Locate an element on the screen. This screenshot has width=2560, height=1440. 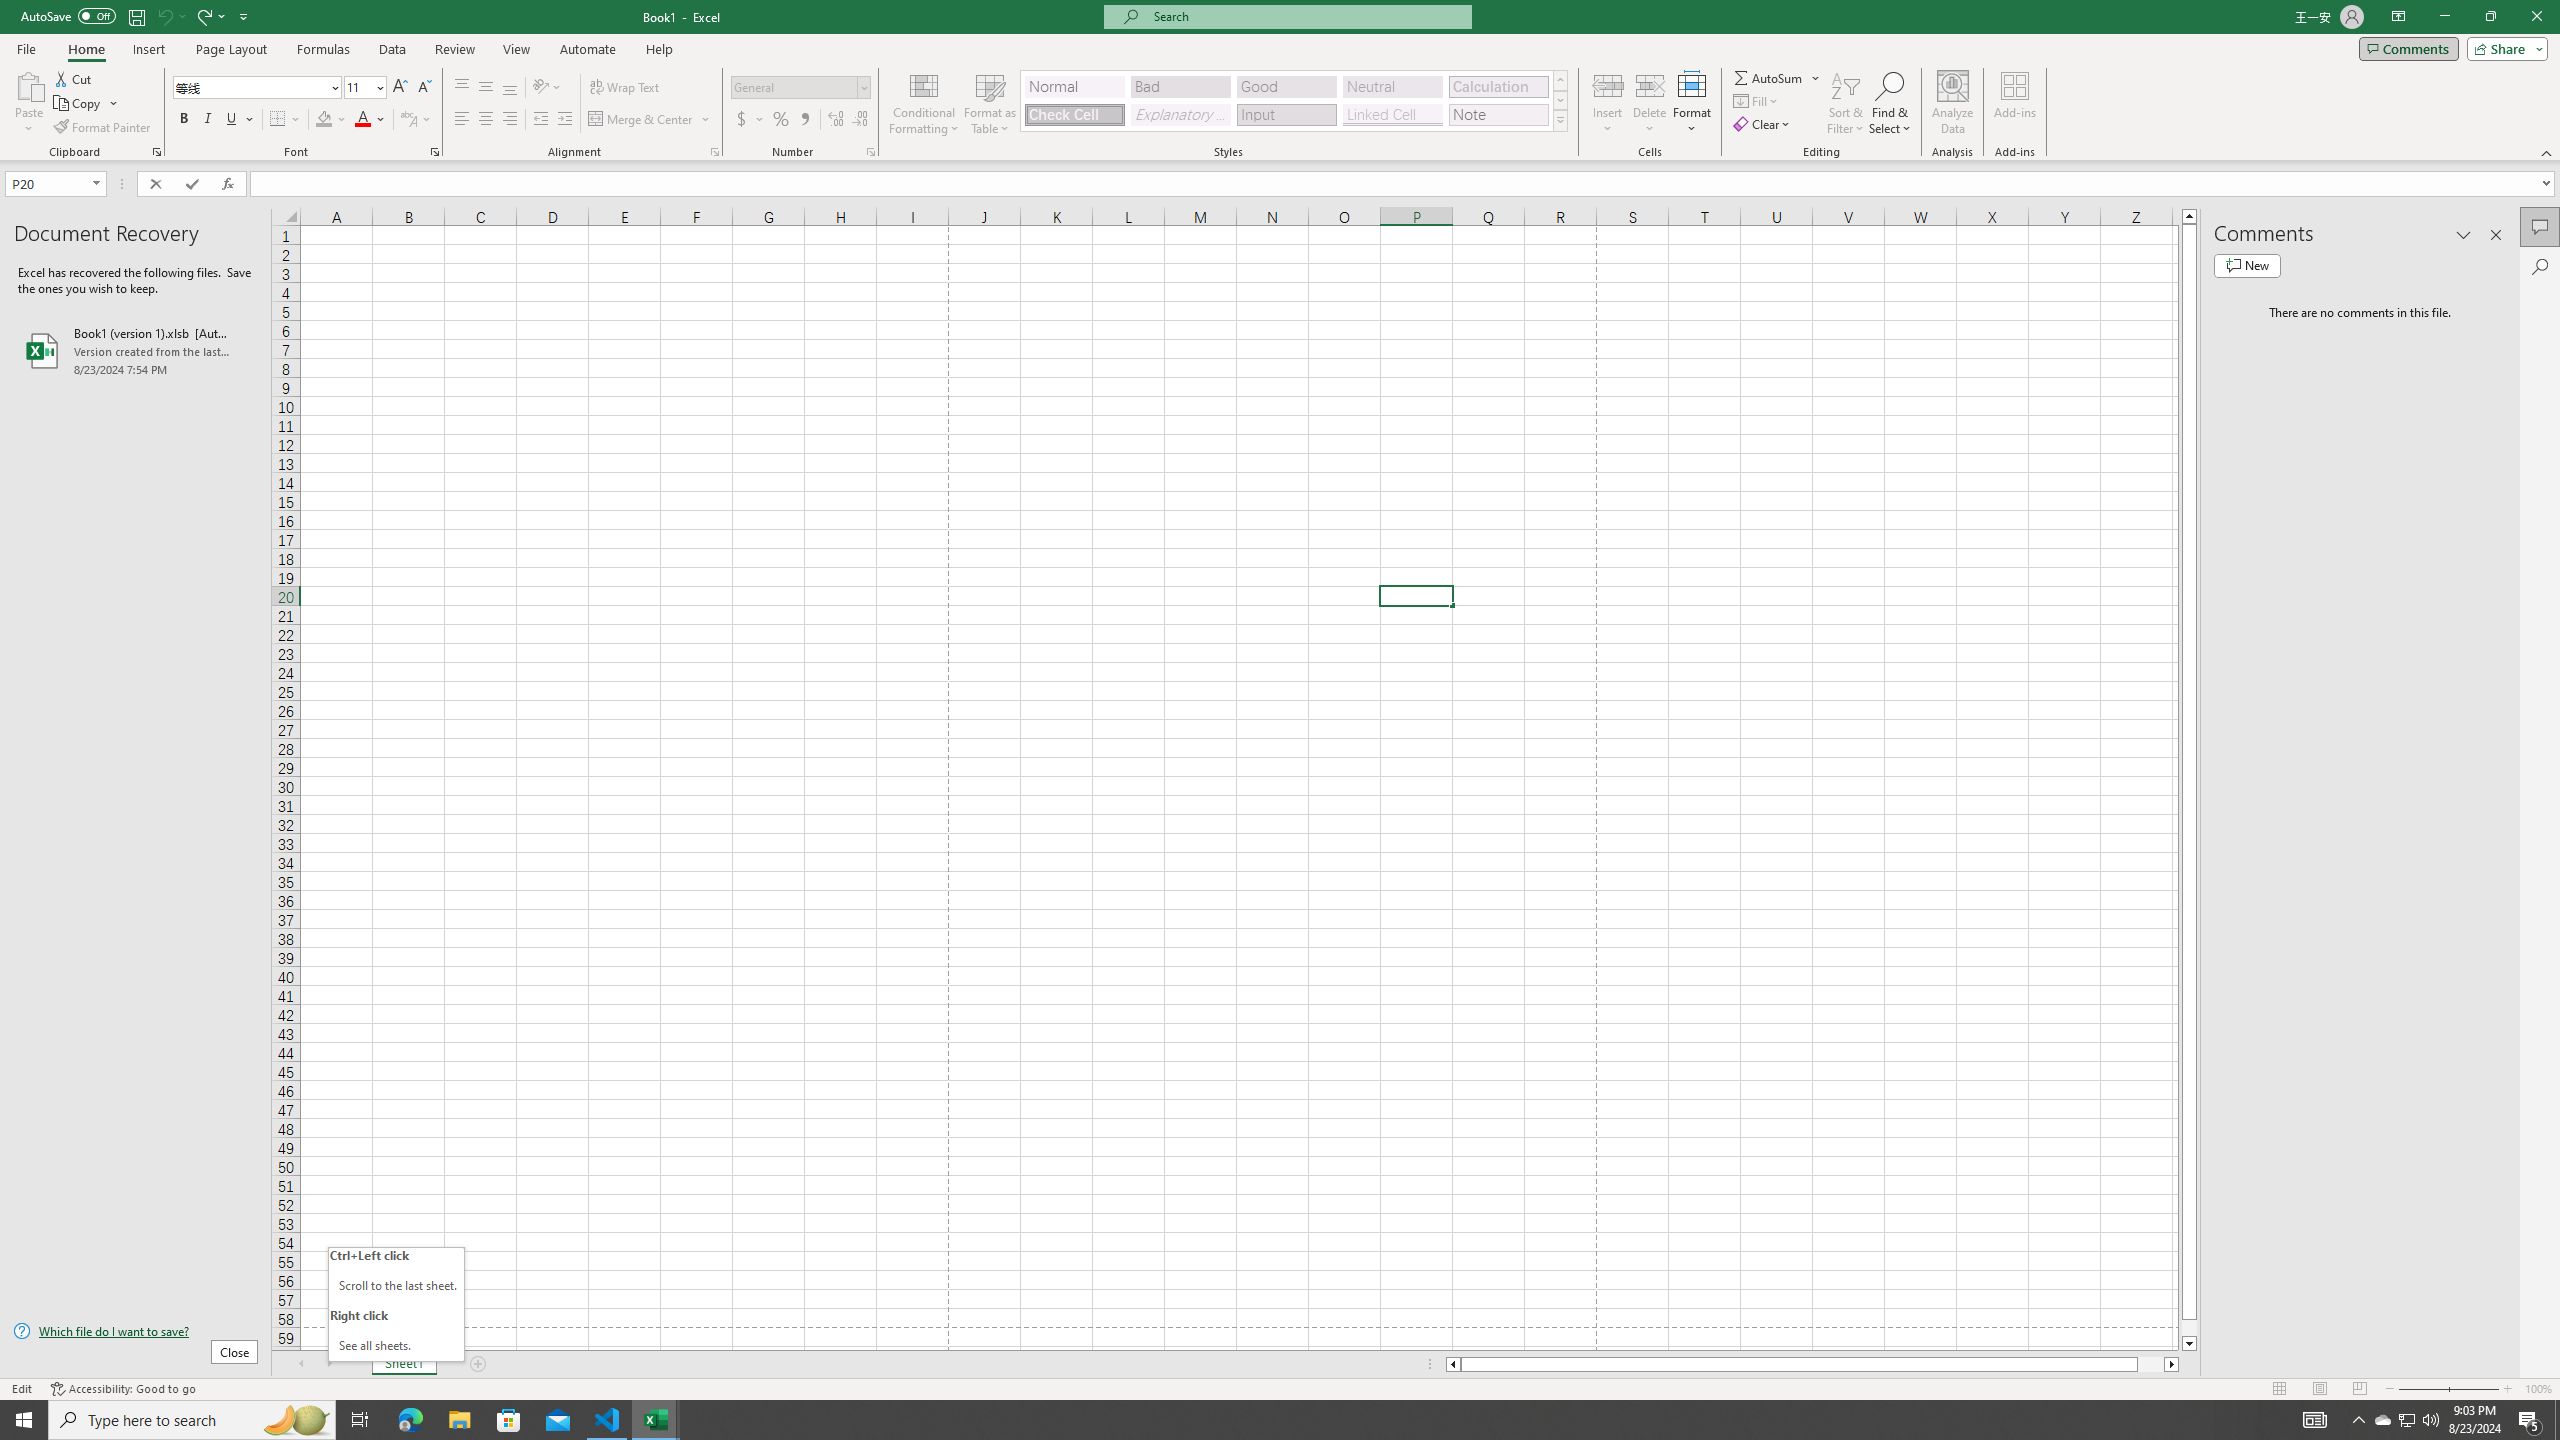
Wrap Text is located at coordinates (626, 88).